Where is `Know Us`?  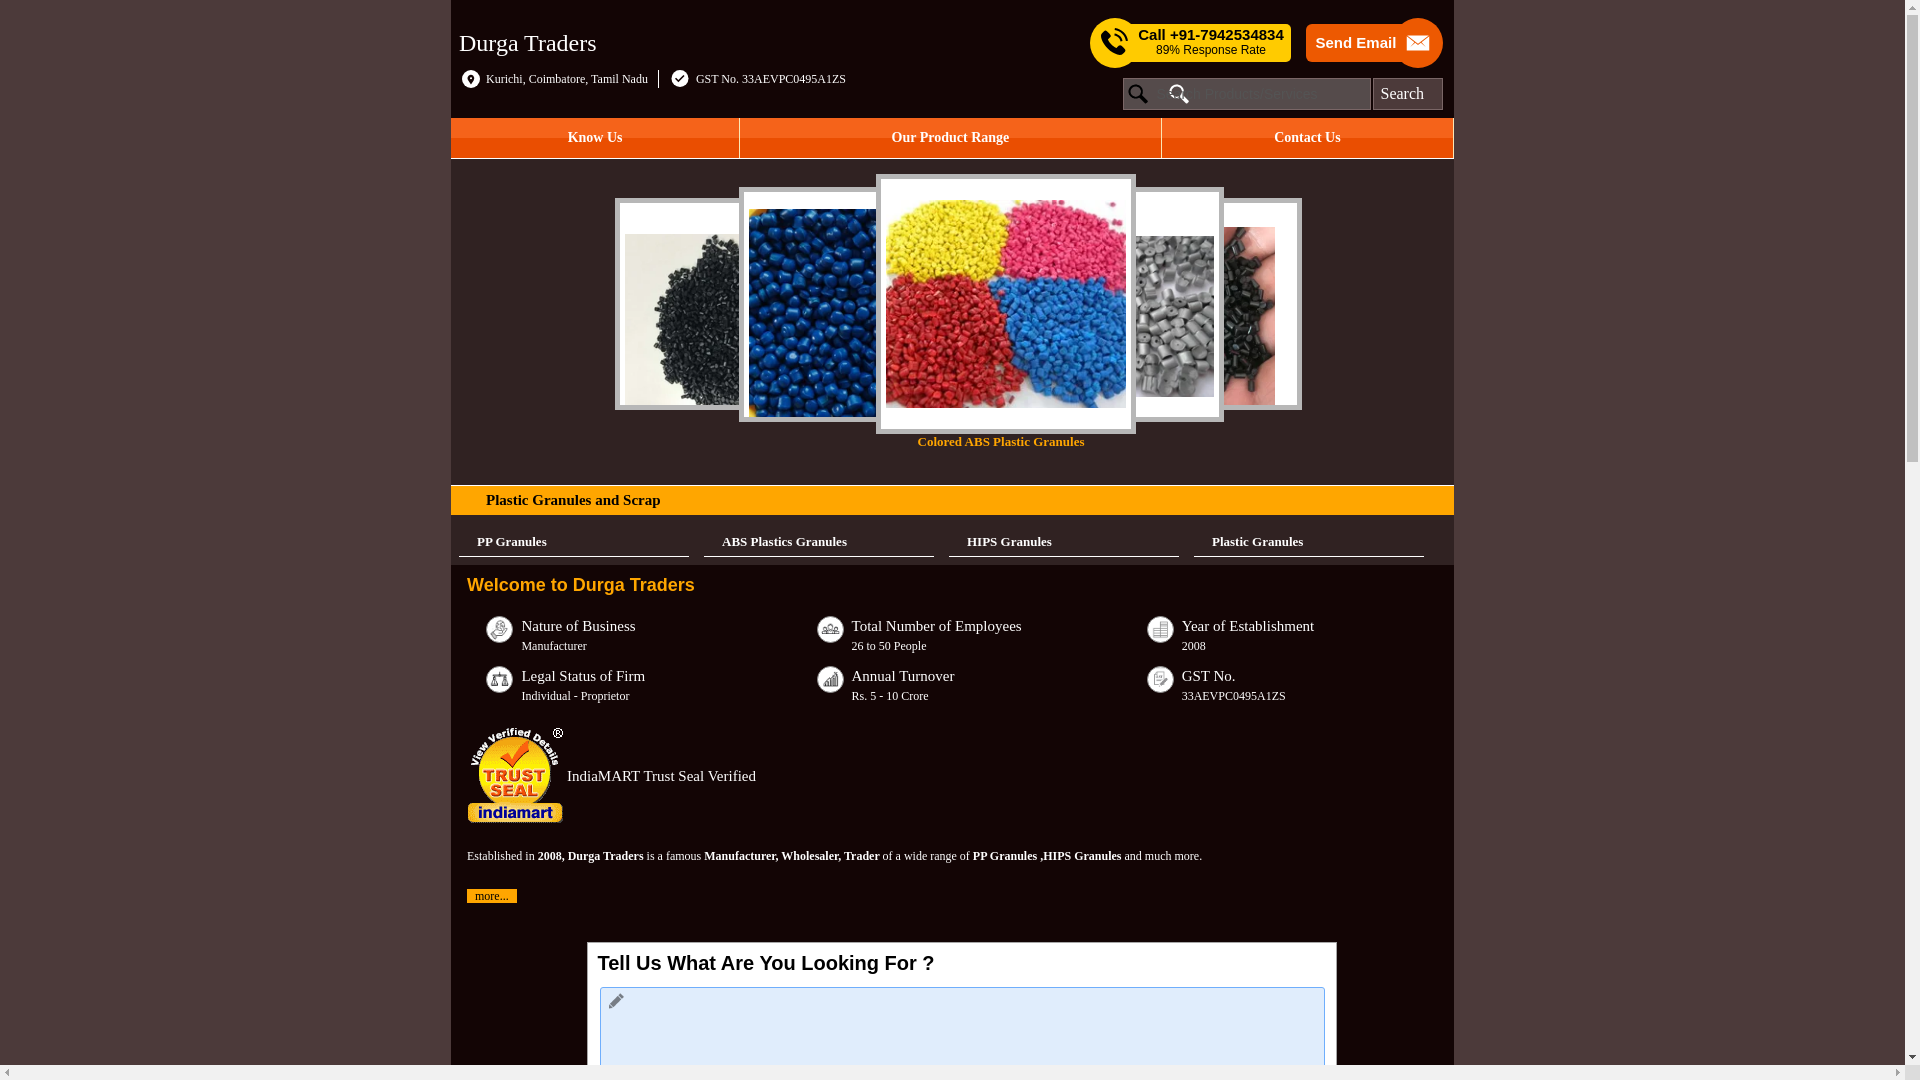
Know Us is located at coordinates (595, 137).